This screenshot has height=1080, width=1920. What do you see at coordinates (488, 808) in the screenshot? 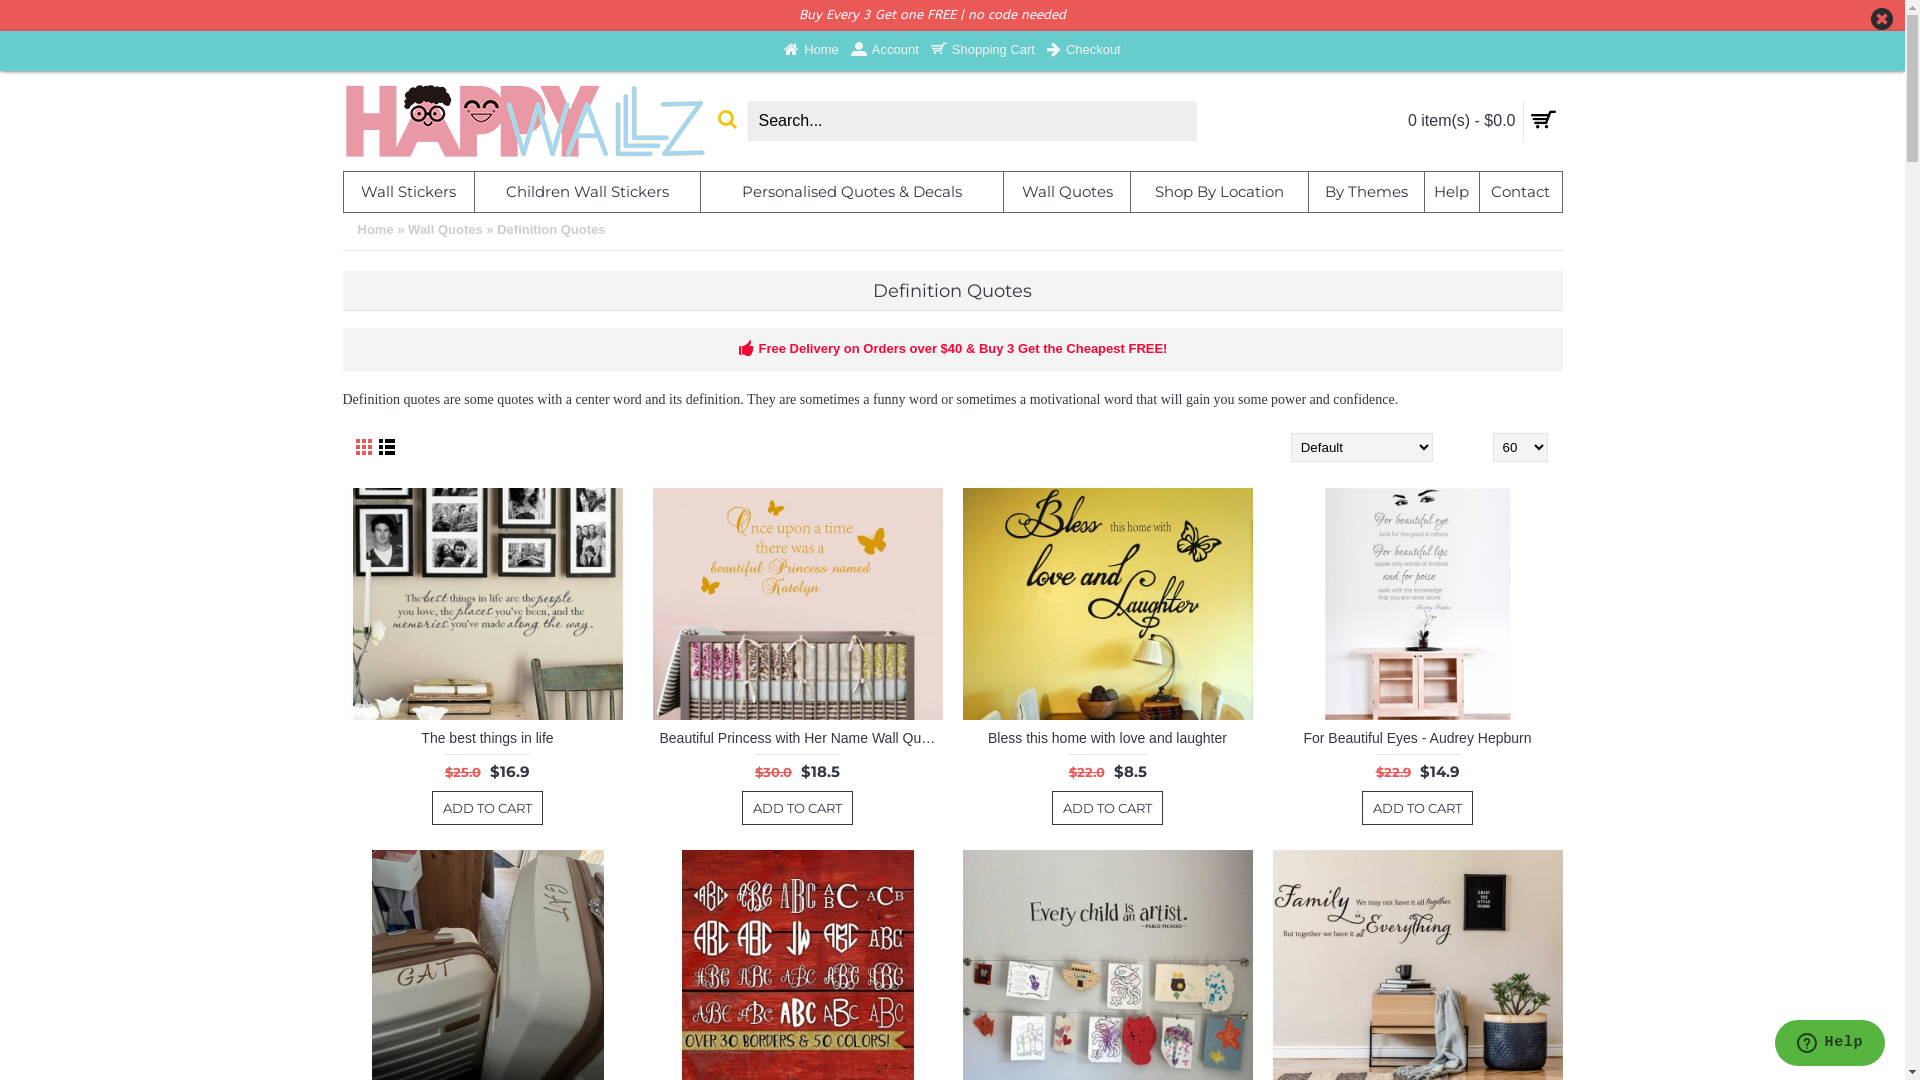
I see `ADD TO CART` at bounding box center [488, 808].